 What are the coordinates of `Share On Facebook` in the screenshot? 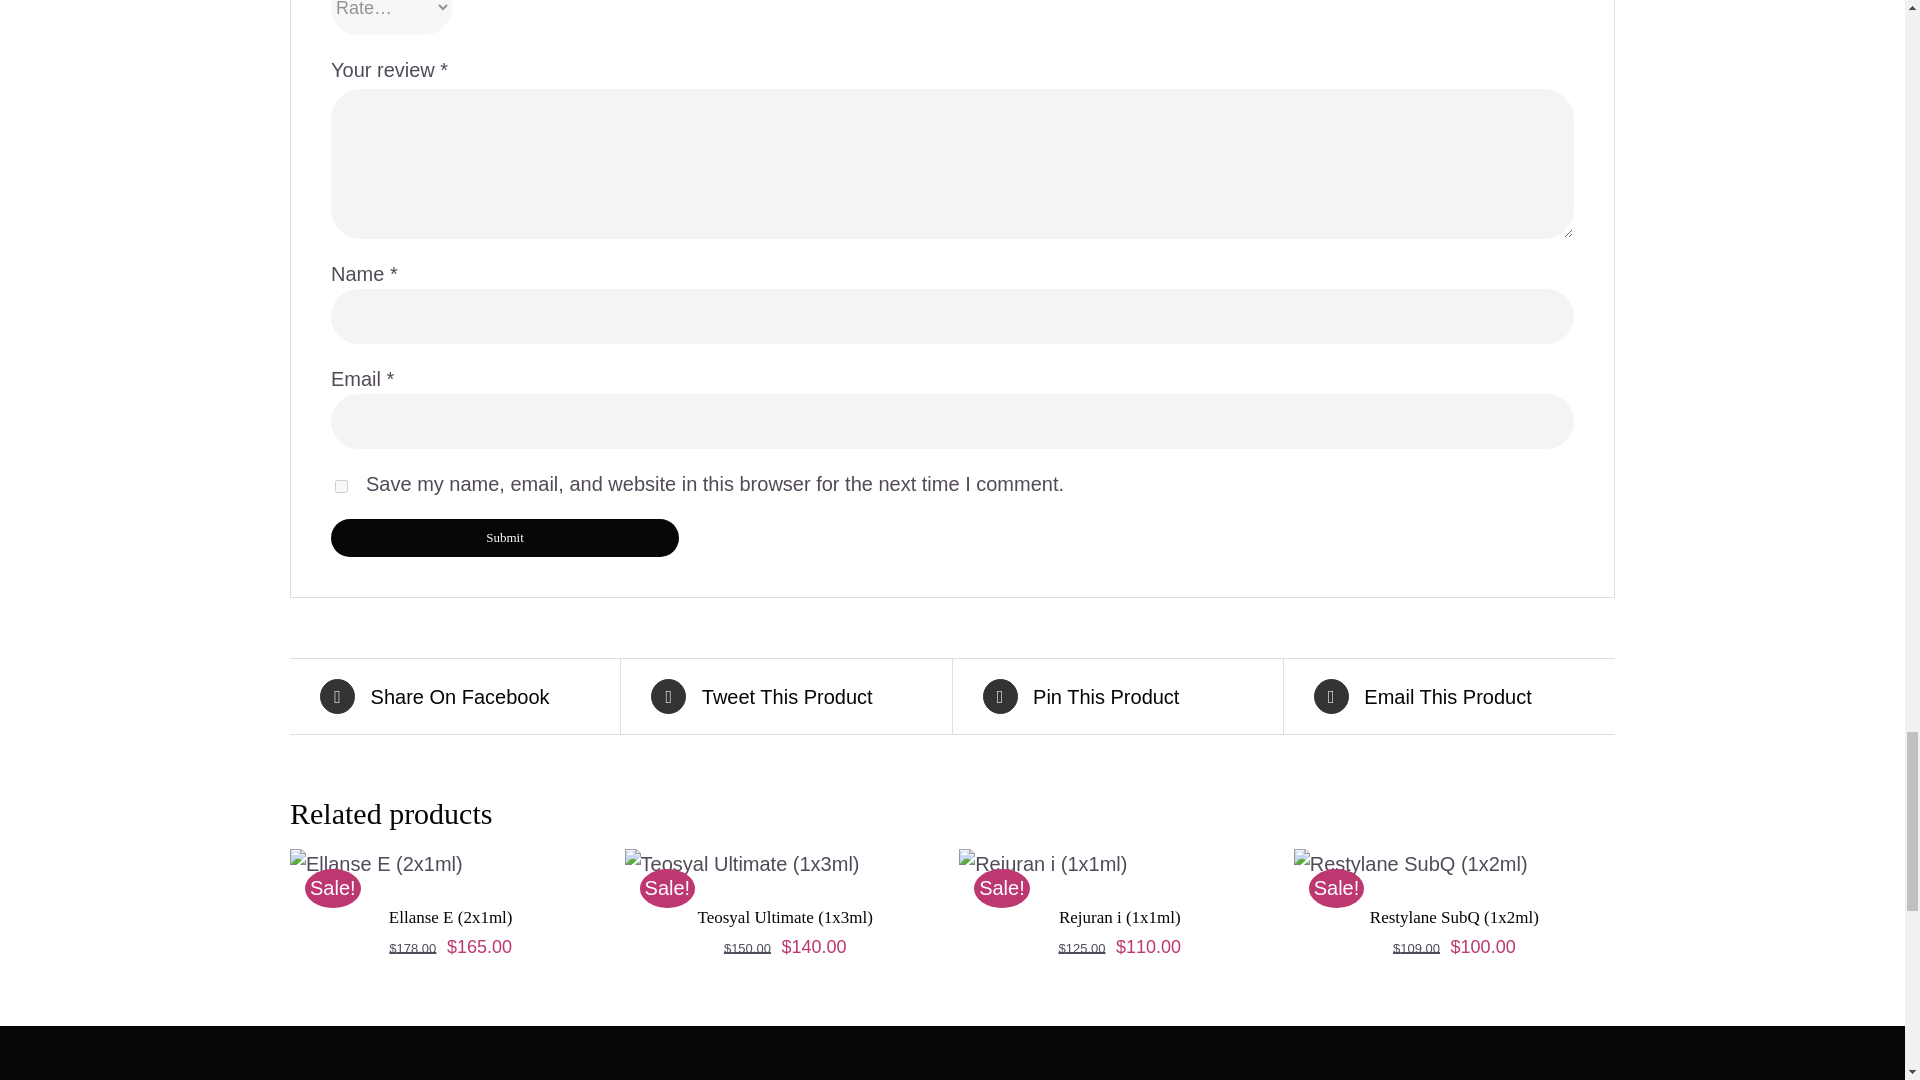 It's located at (454, 696).